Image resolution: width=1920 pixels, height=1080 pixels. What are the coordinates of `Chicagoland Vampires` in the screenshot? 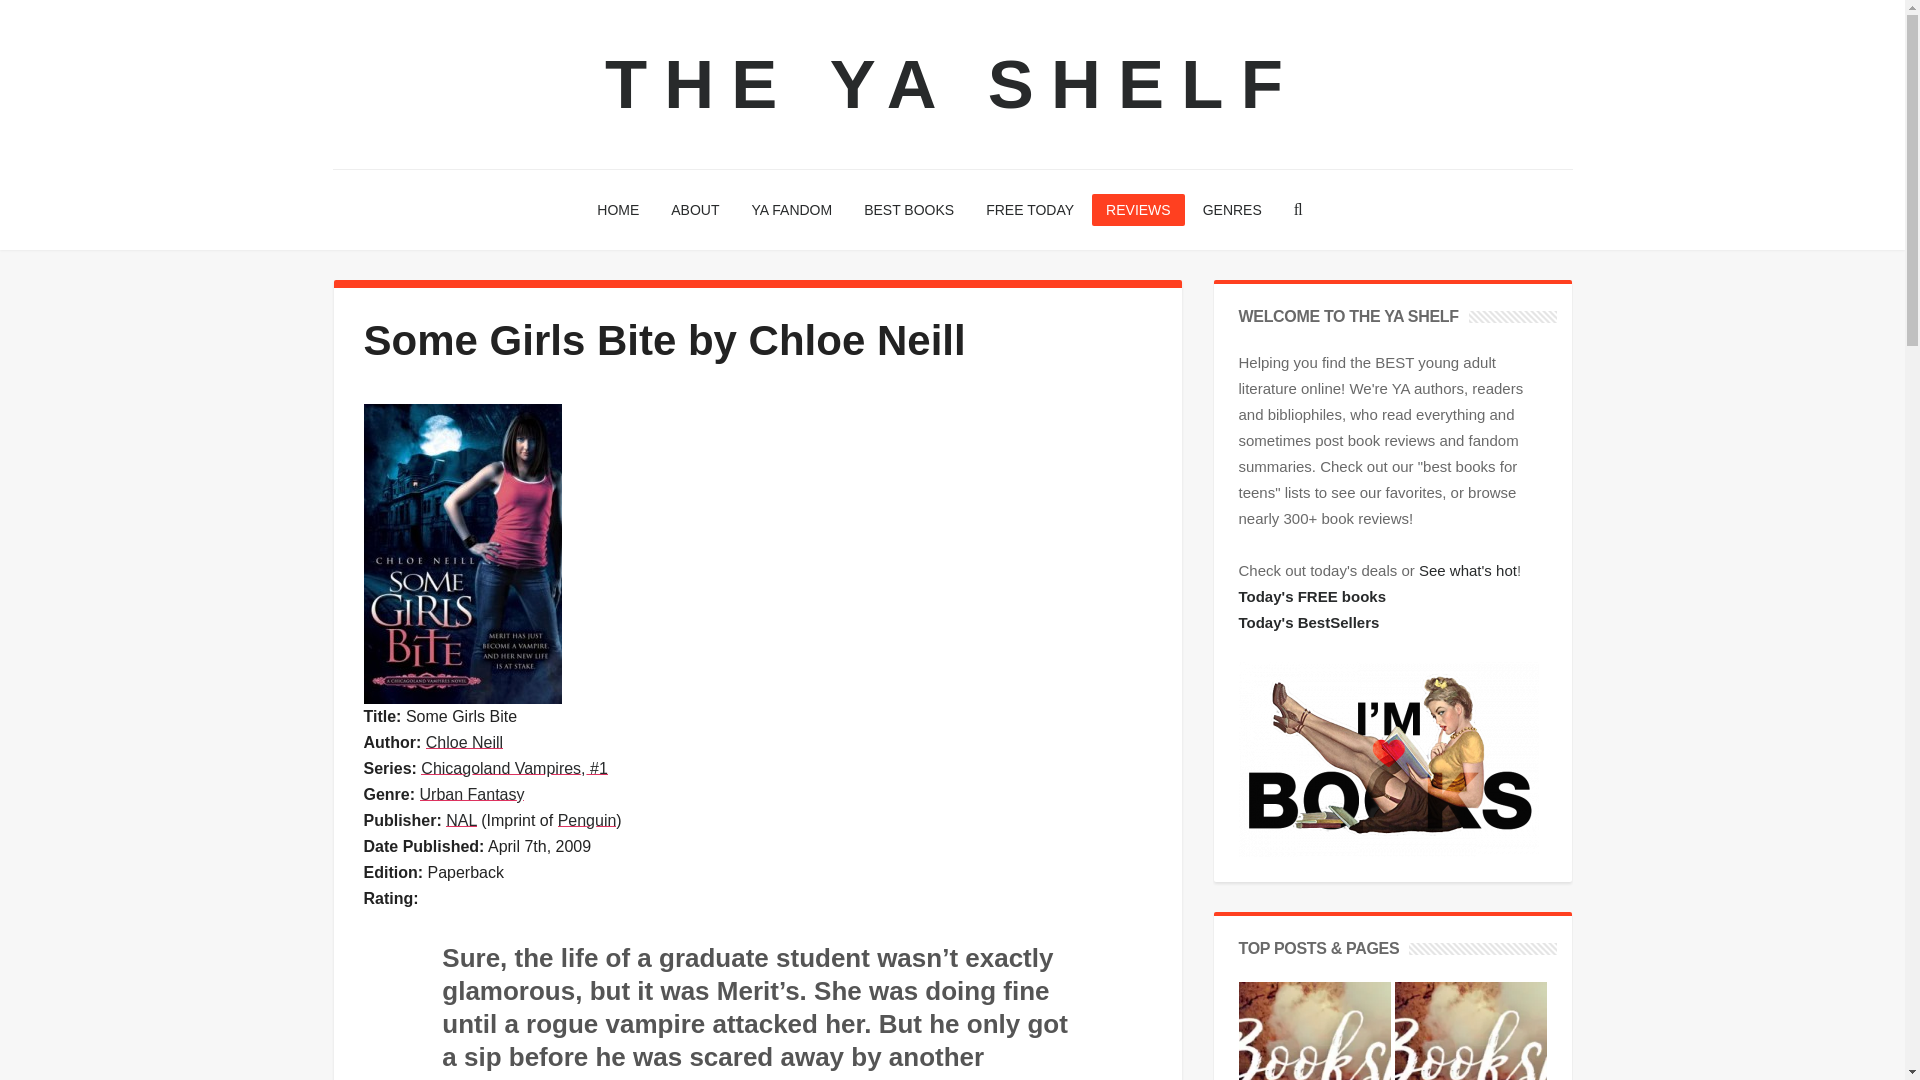 It's located at (513, 768).